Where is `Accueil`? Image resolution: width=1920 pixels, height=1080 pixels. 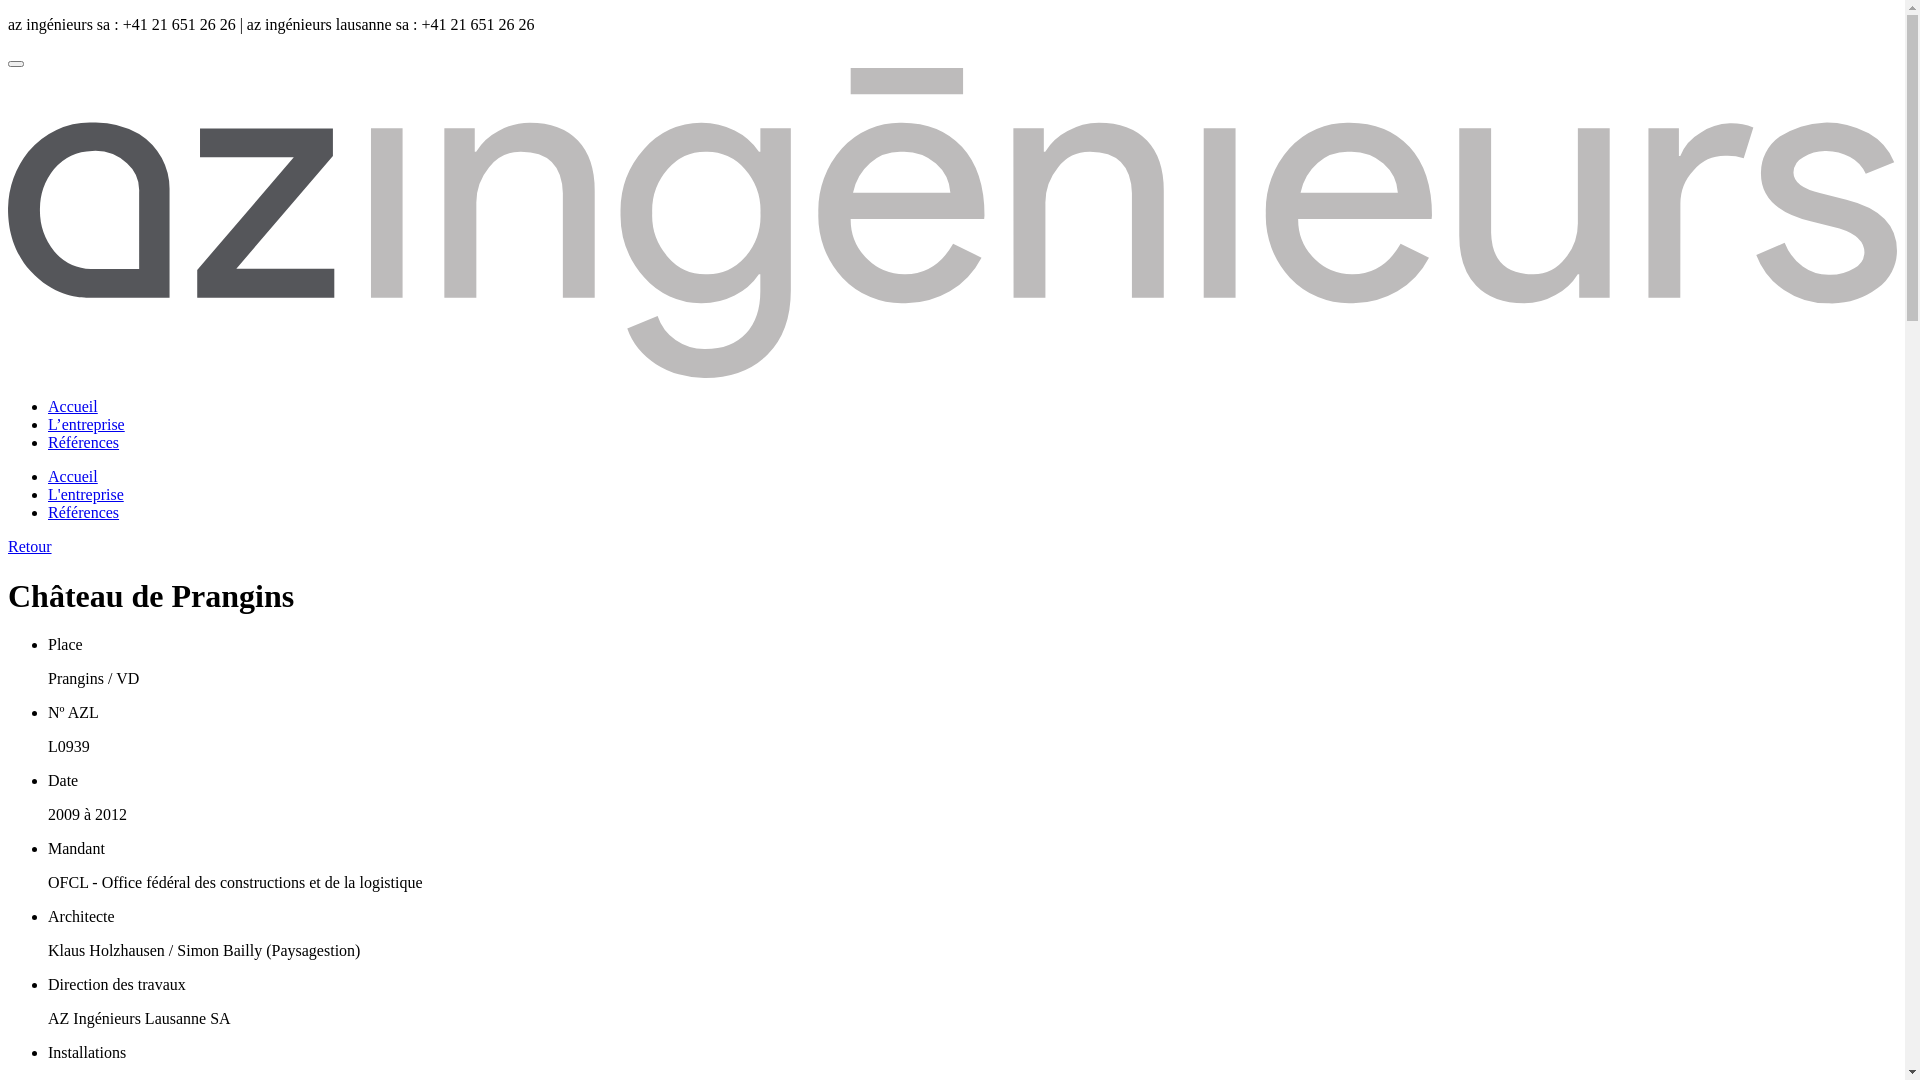
Accueil is located at coordinates (73, 476).